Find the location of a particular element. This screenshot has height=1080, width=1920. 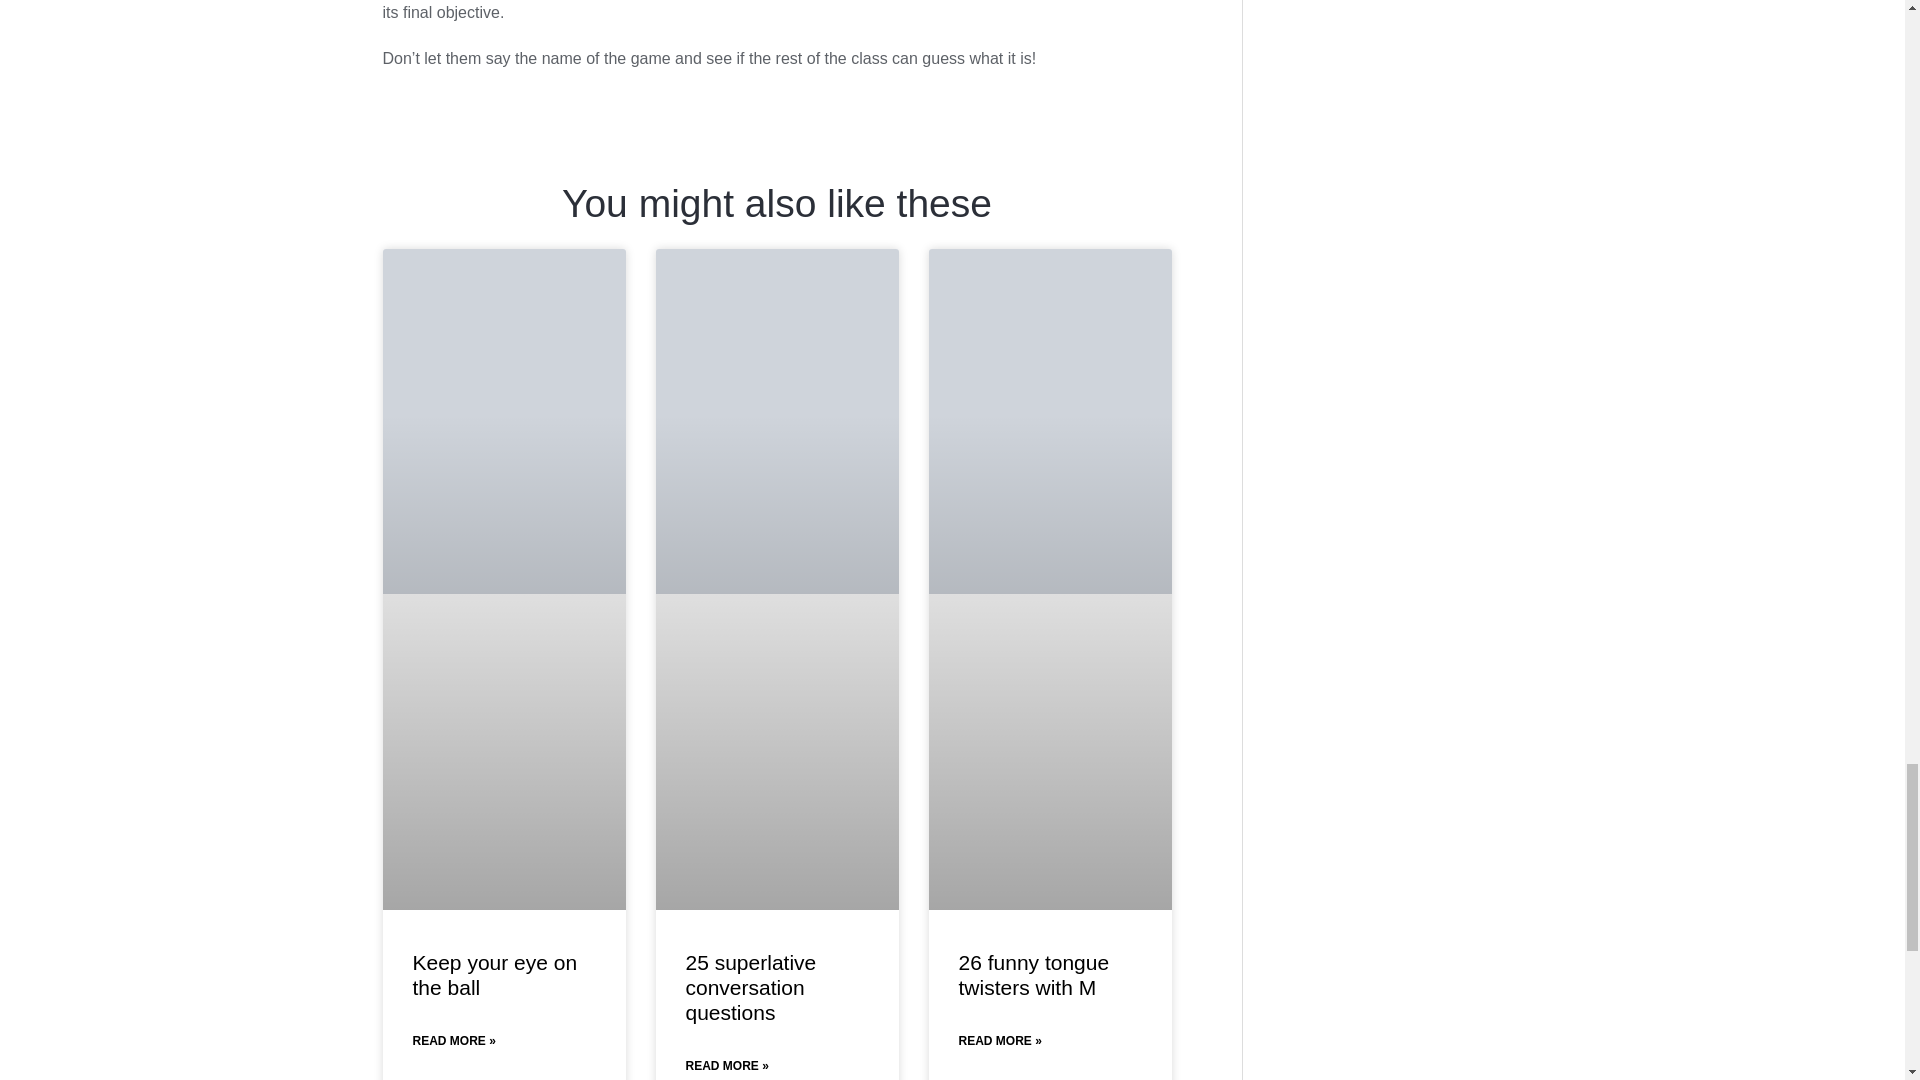

26 funny tongue twisters with M is located at coordinates (1034, 975).